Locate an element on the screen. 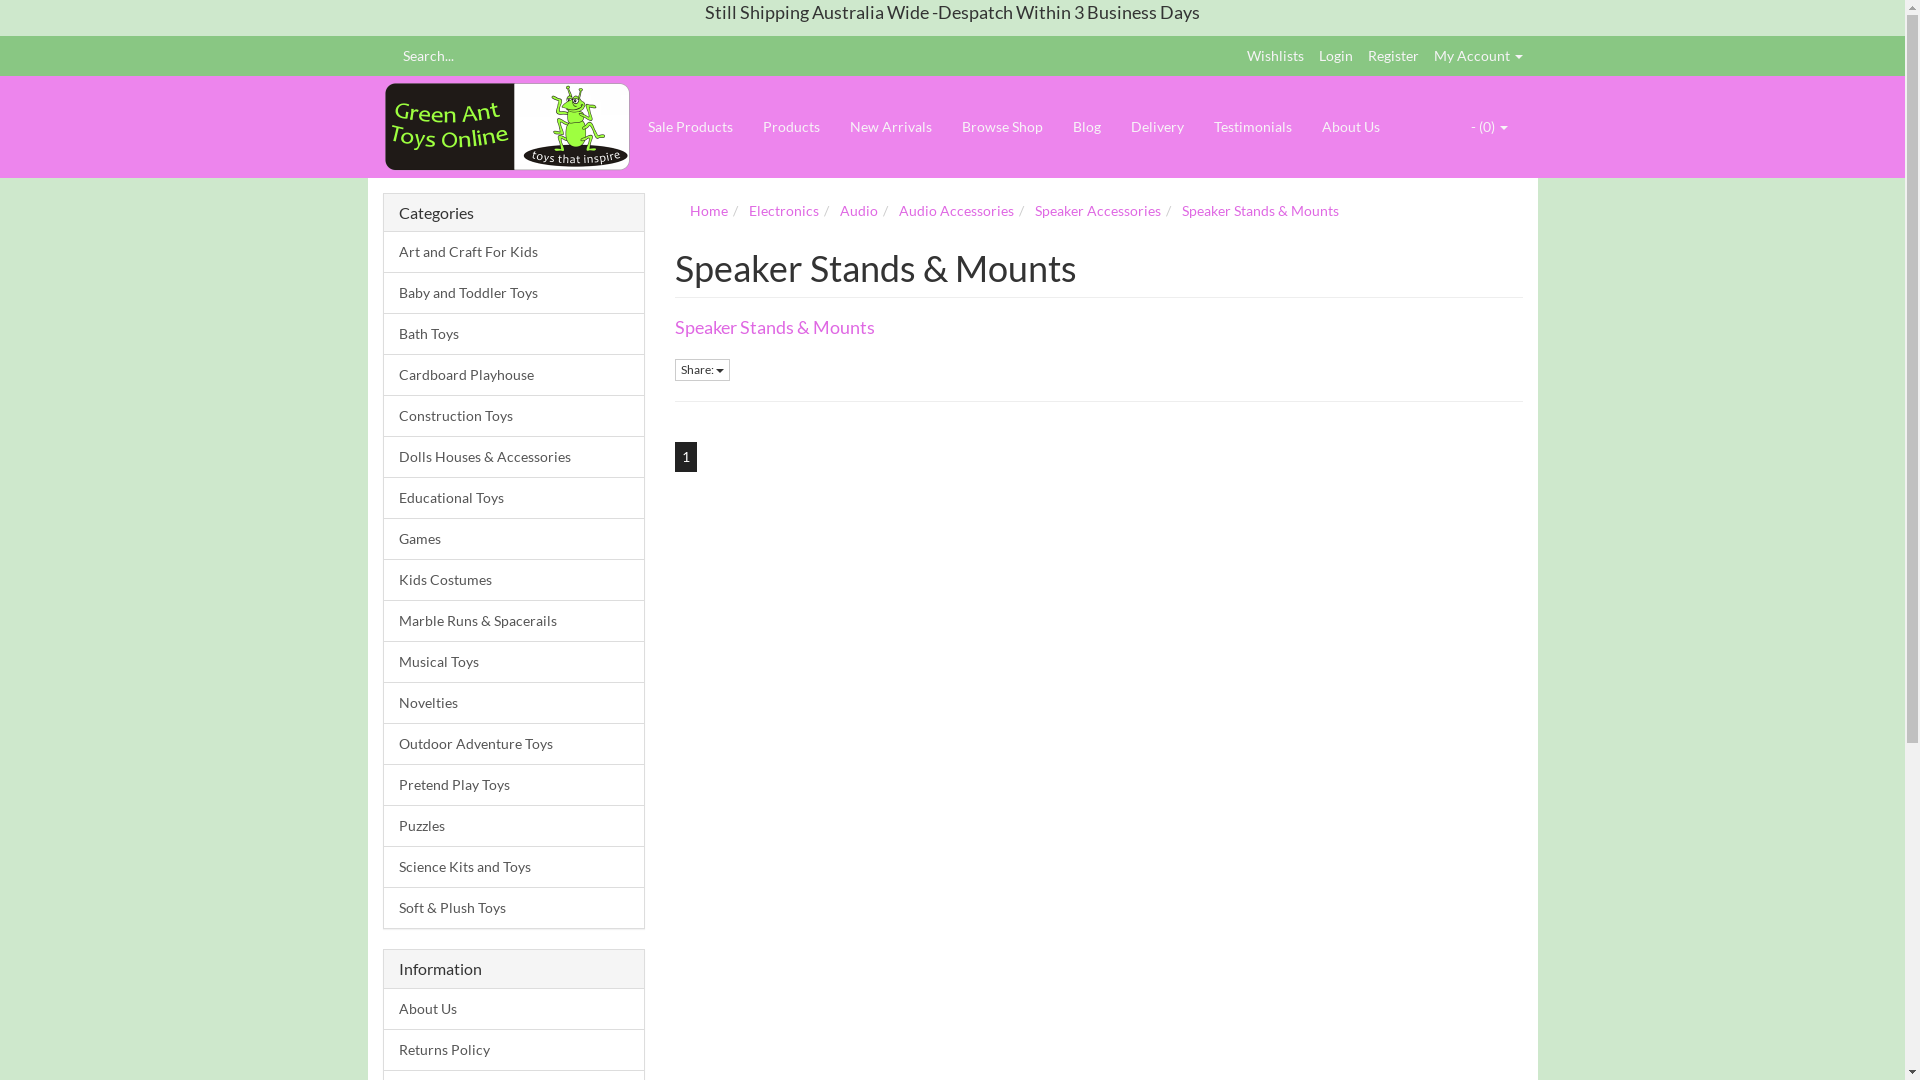 Image resolution: width=1920 pixels, height=1080 pixels. Science Kits and Toys is located at coordinates (514, 866).